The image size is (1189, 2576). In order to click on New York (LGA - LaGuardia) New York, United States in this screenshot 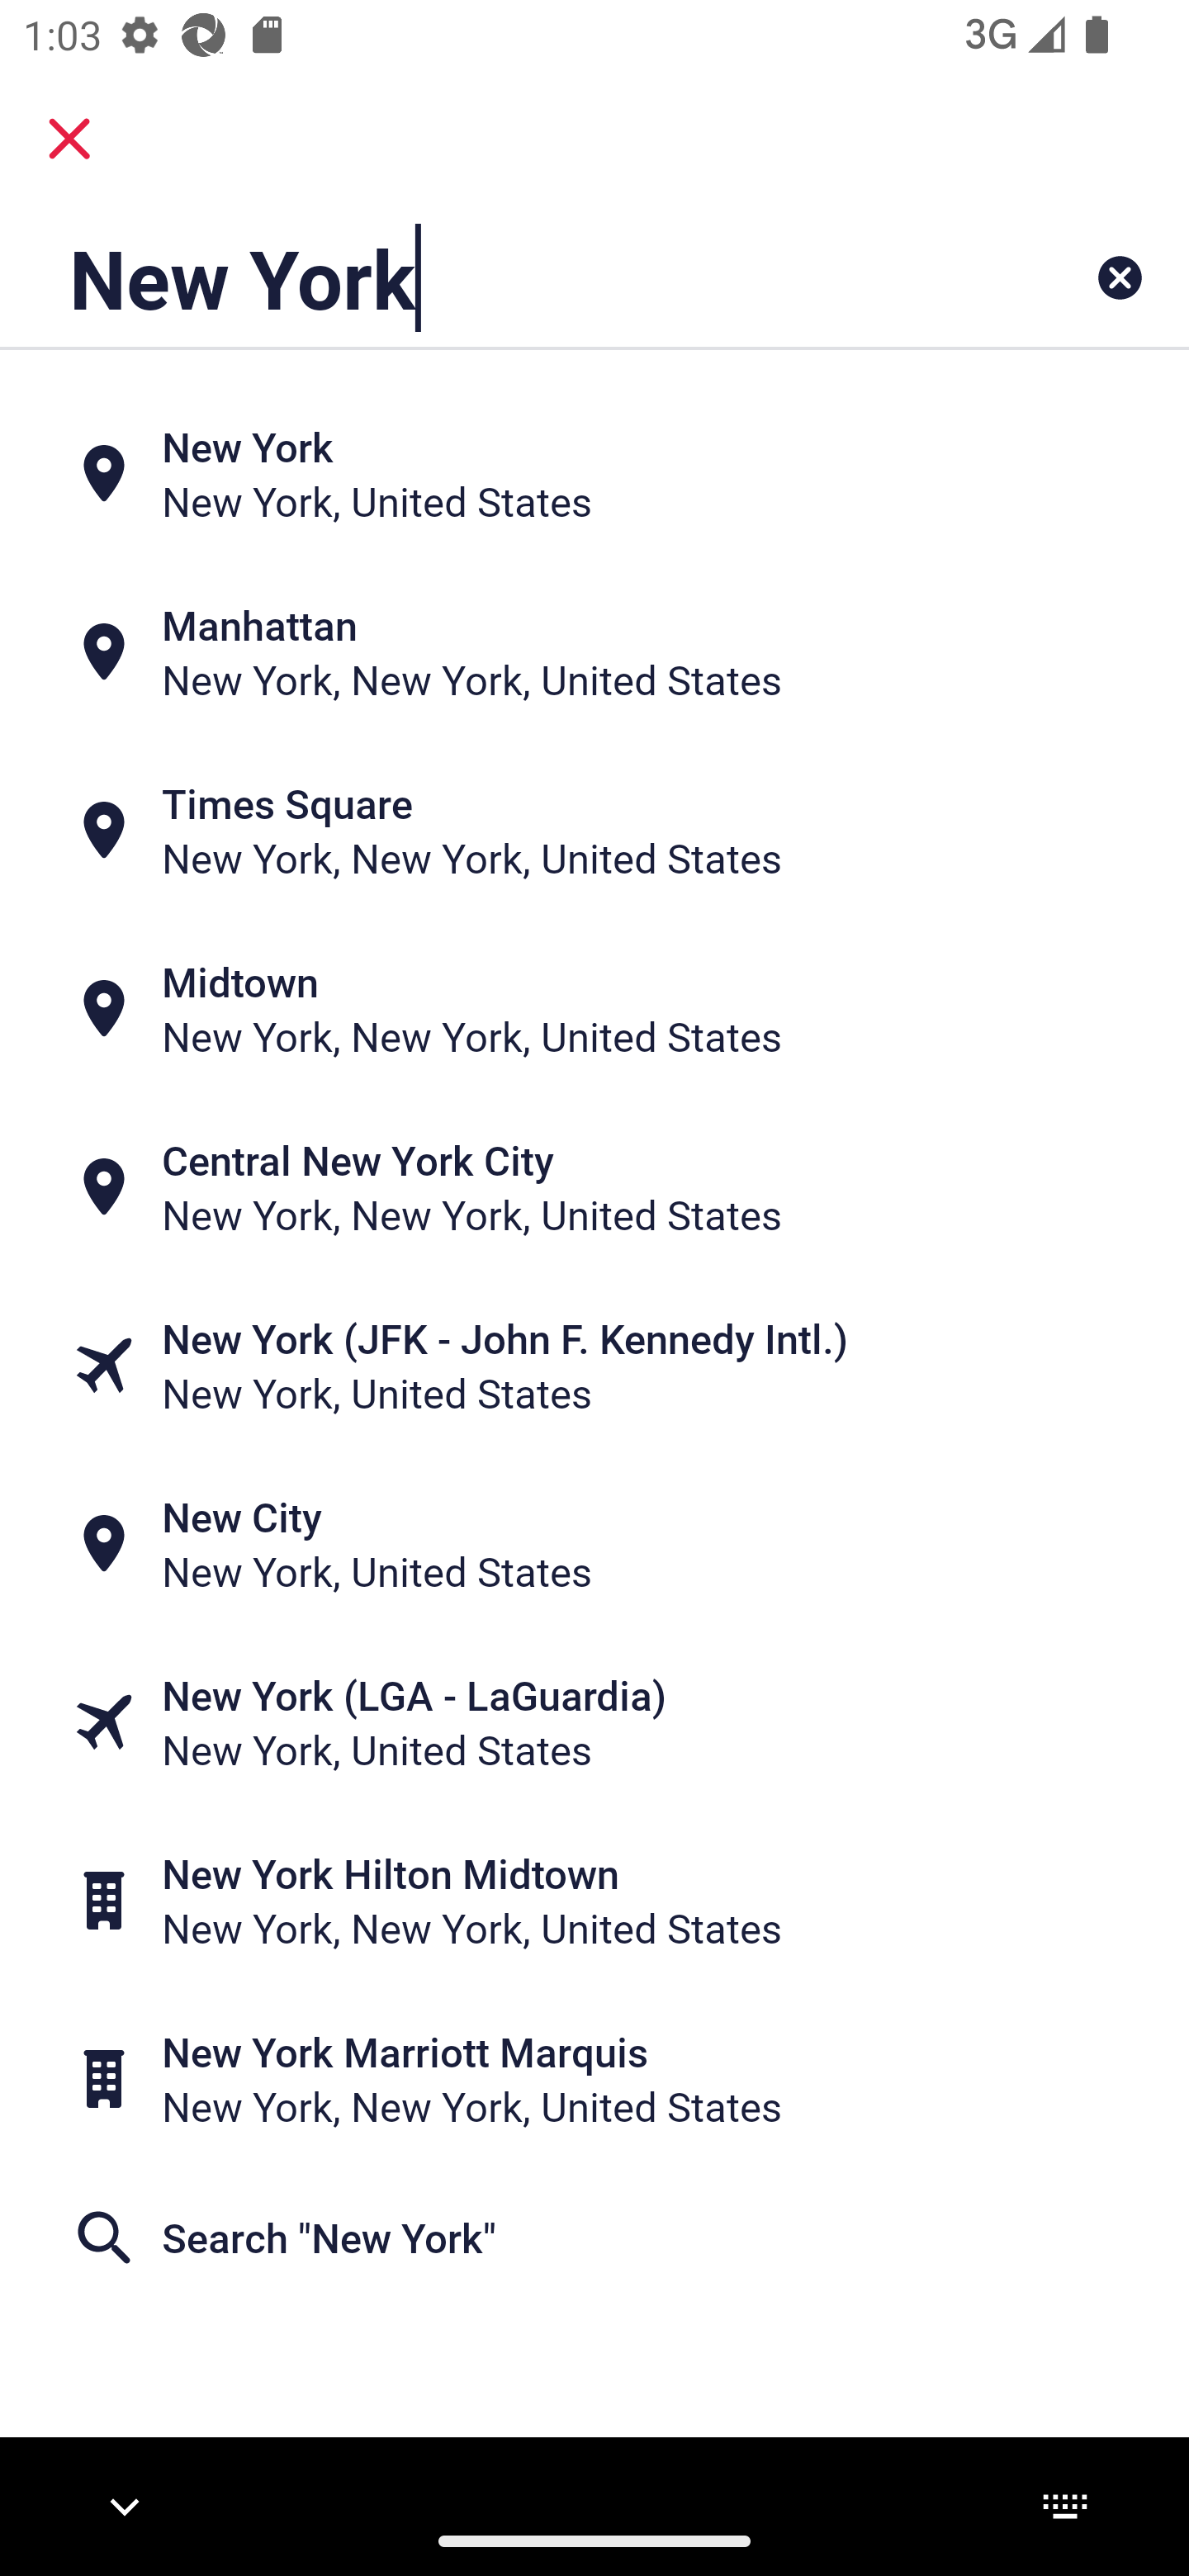, I will do `click(594, 1722)`.